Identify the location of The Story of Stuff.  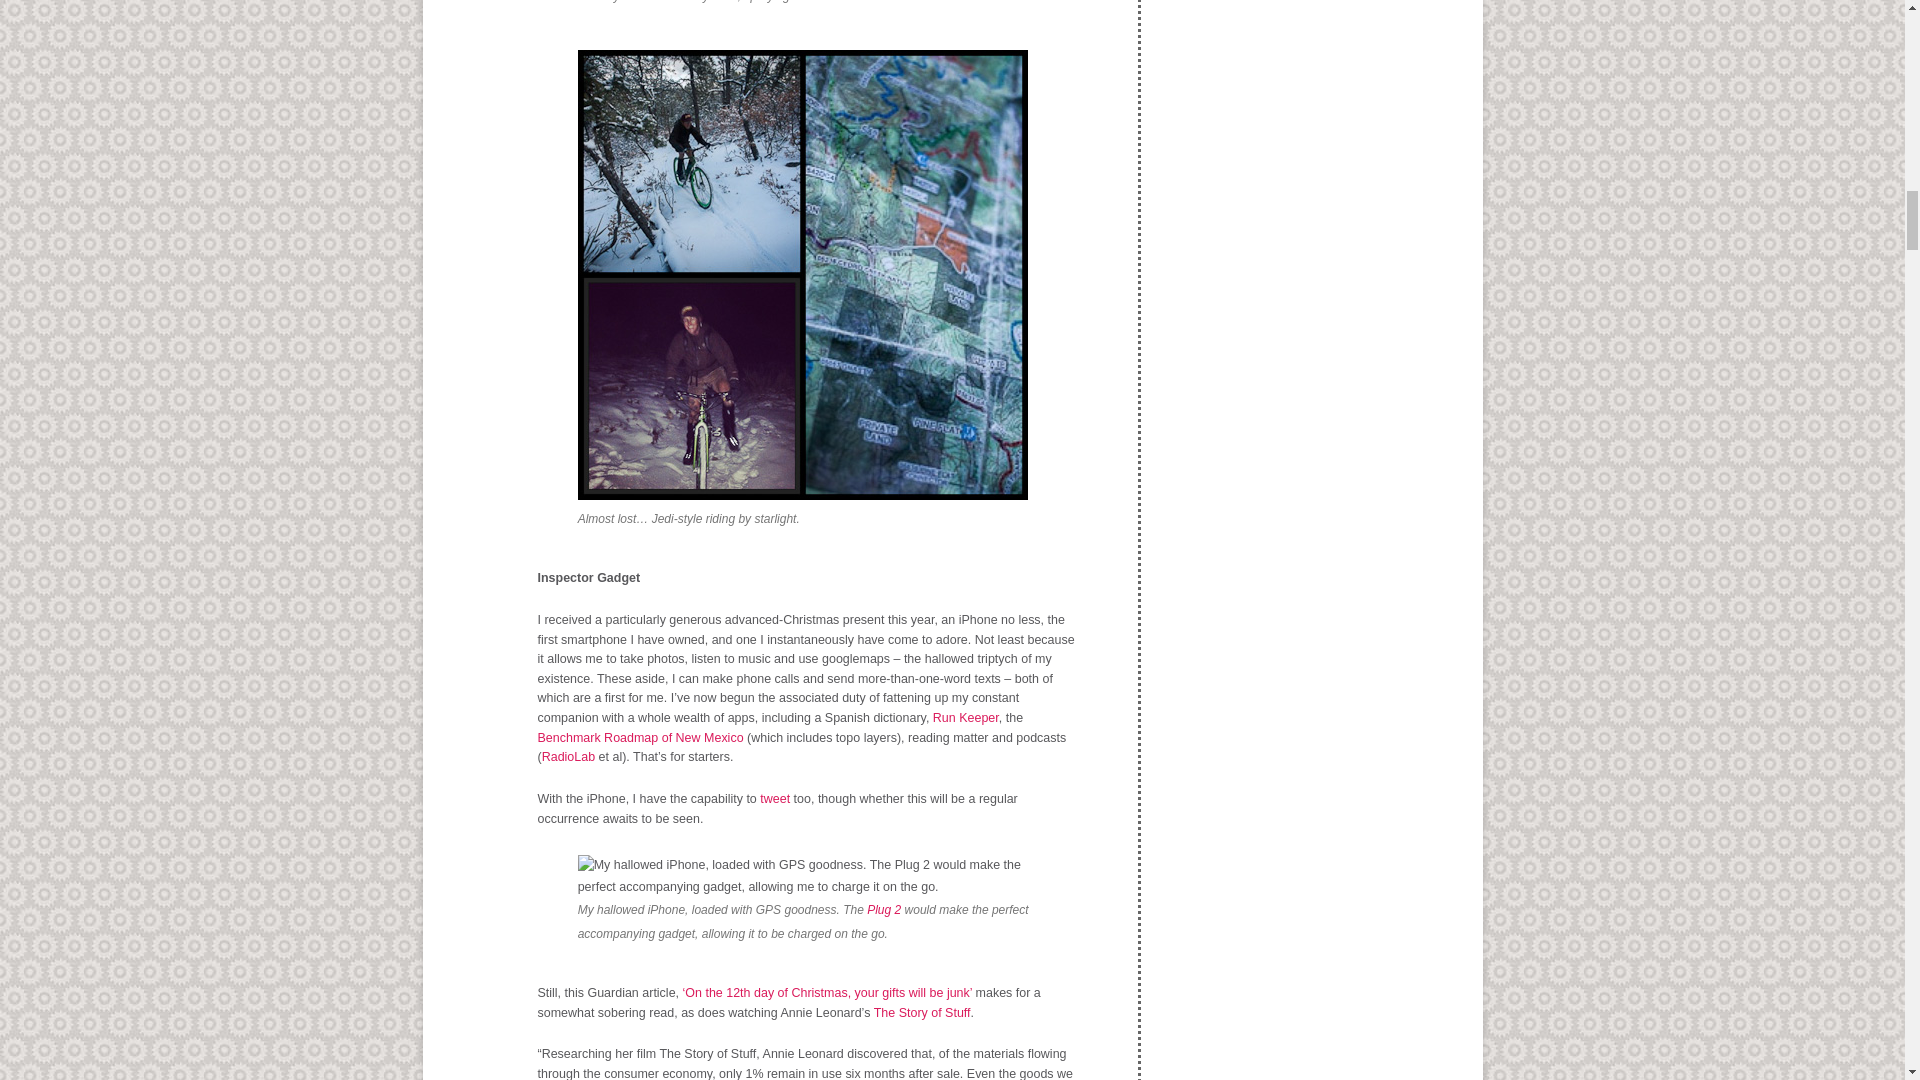
(922, 1012).